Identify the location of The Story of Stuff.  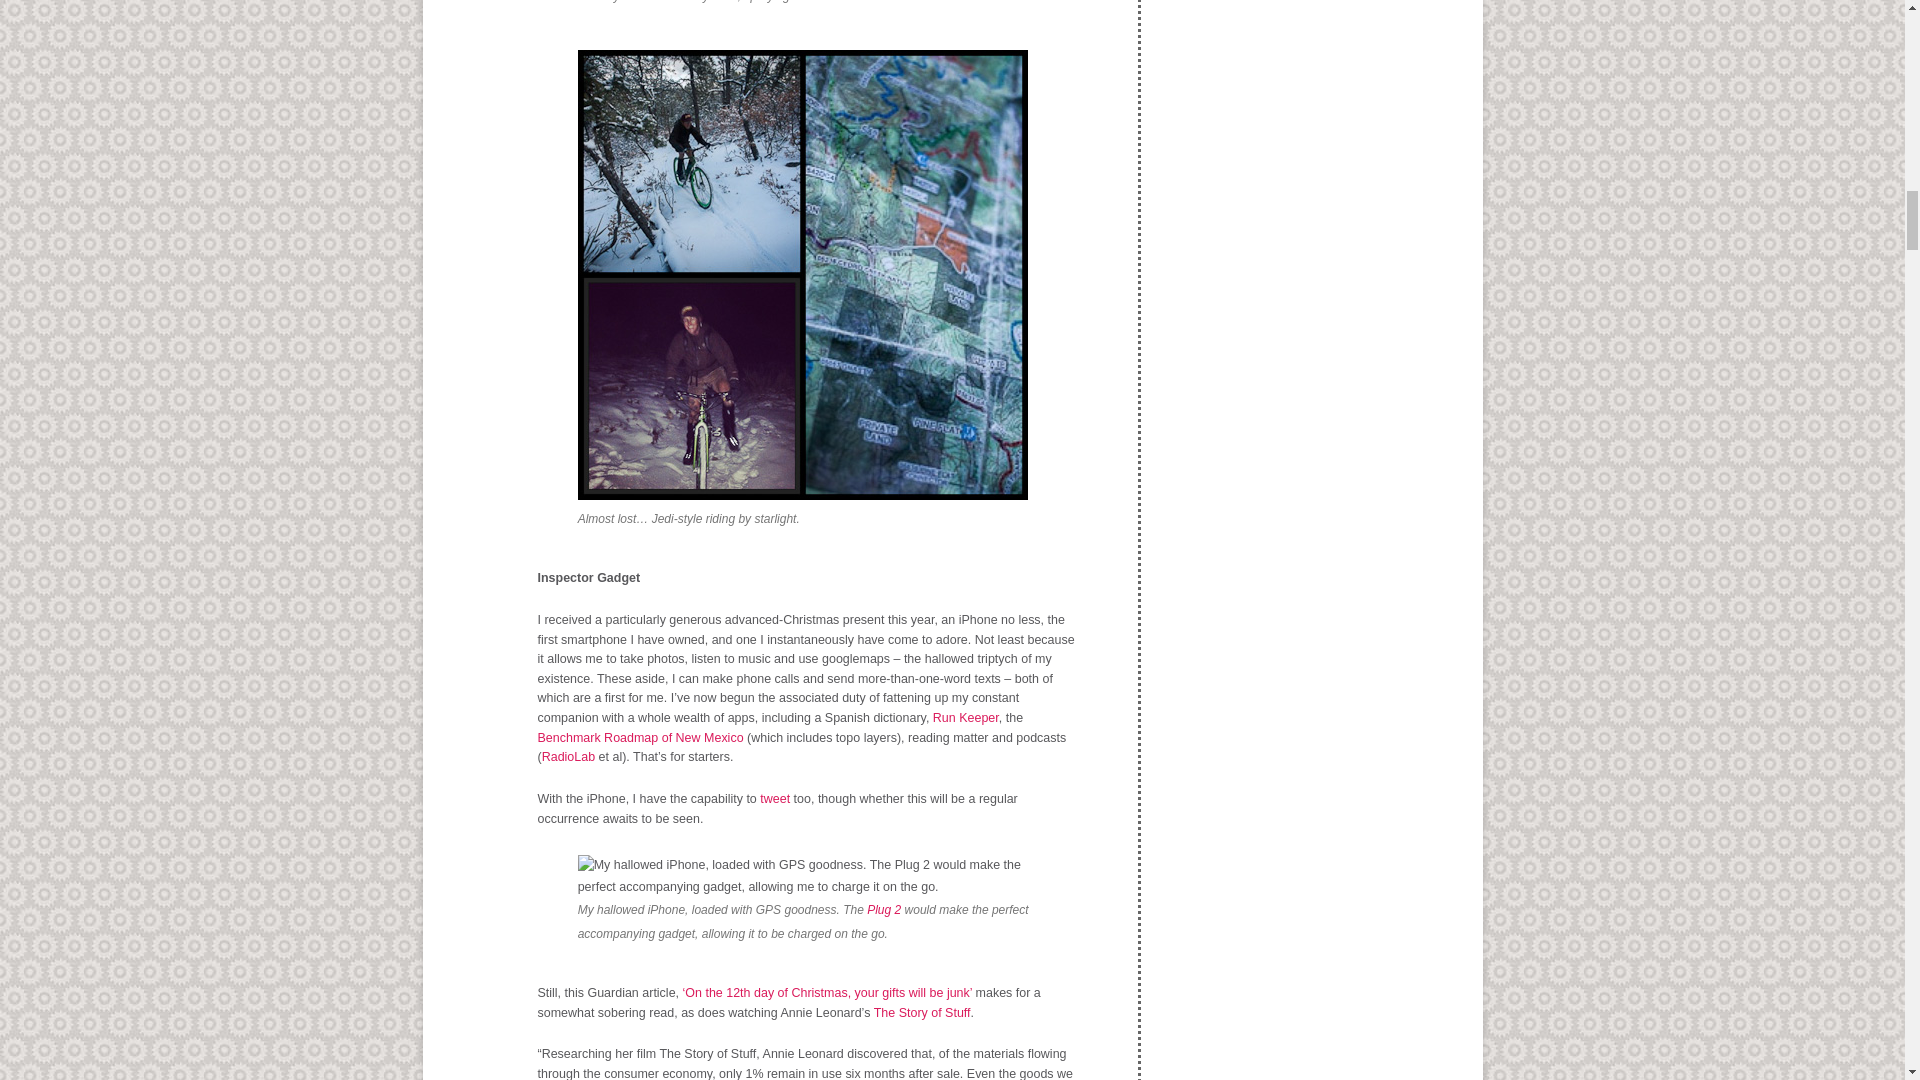
(922, 1012).